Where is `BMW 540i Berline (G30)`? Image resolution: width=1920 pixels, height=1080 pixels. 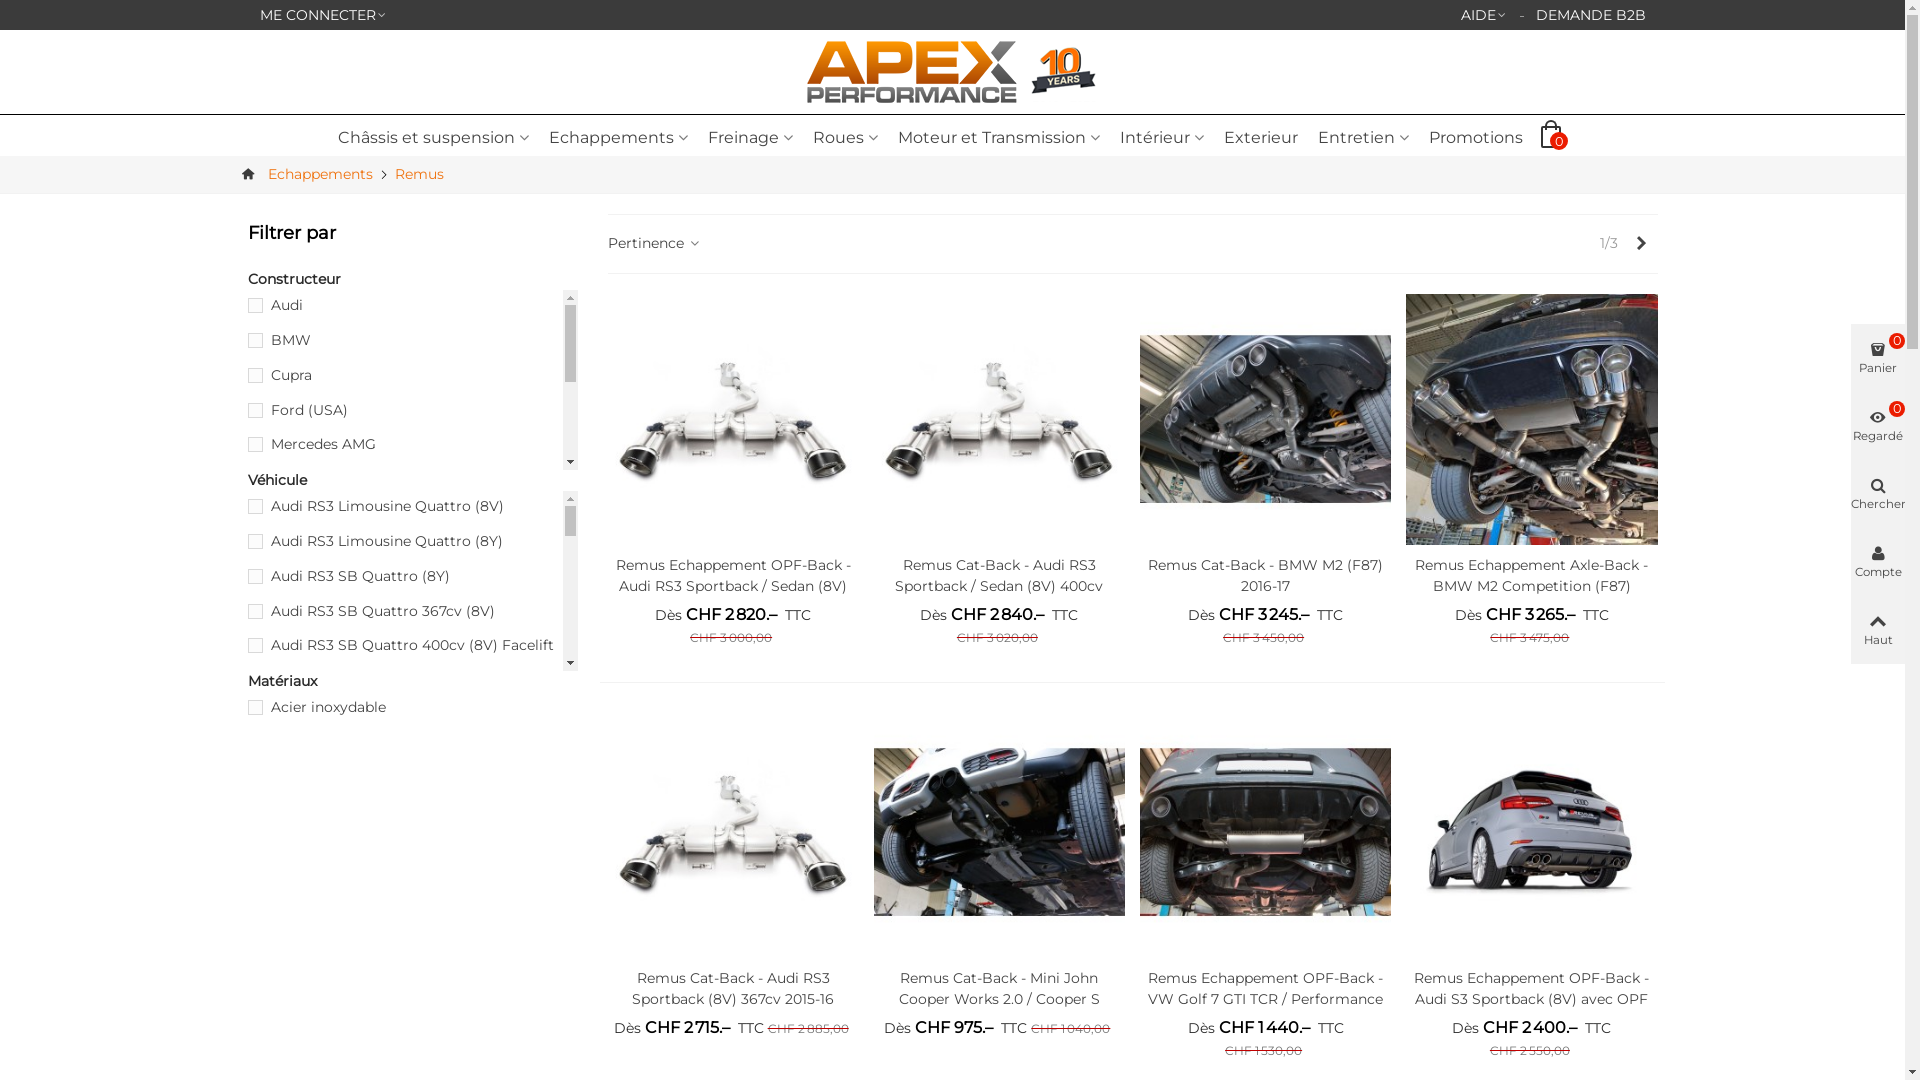 BMW 540i Berline (G30) is located at coordinates (412, 890).